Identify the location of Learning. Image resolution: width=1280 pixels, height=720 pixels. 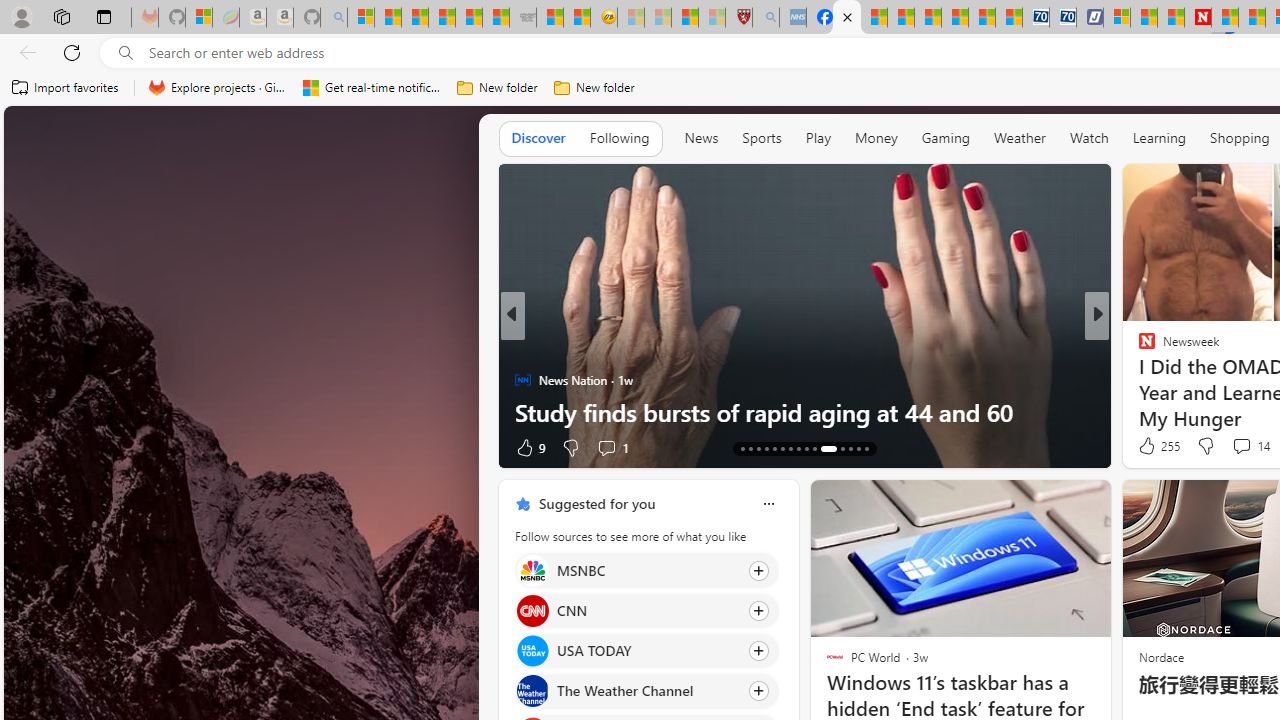
(1160, 137).